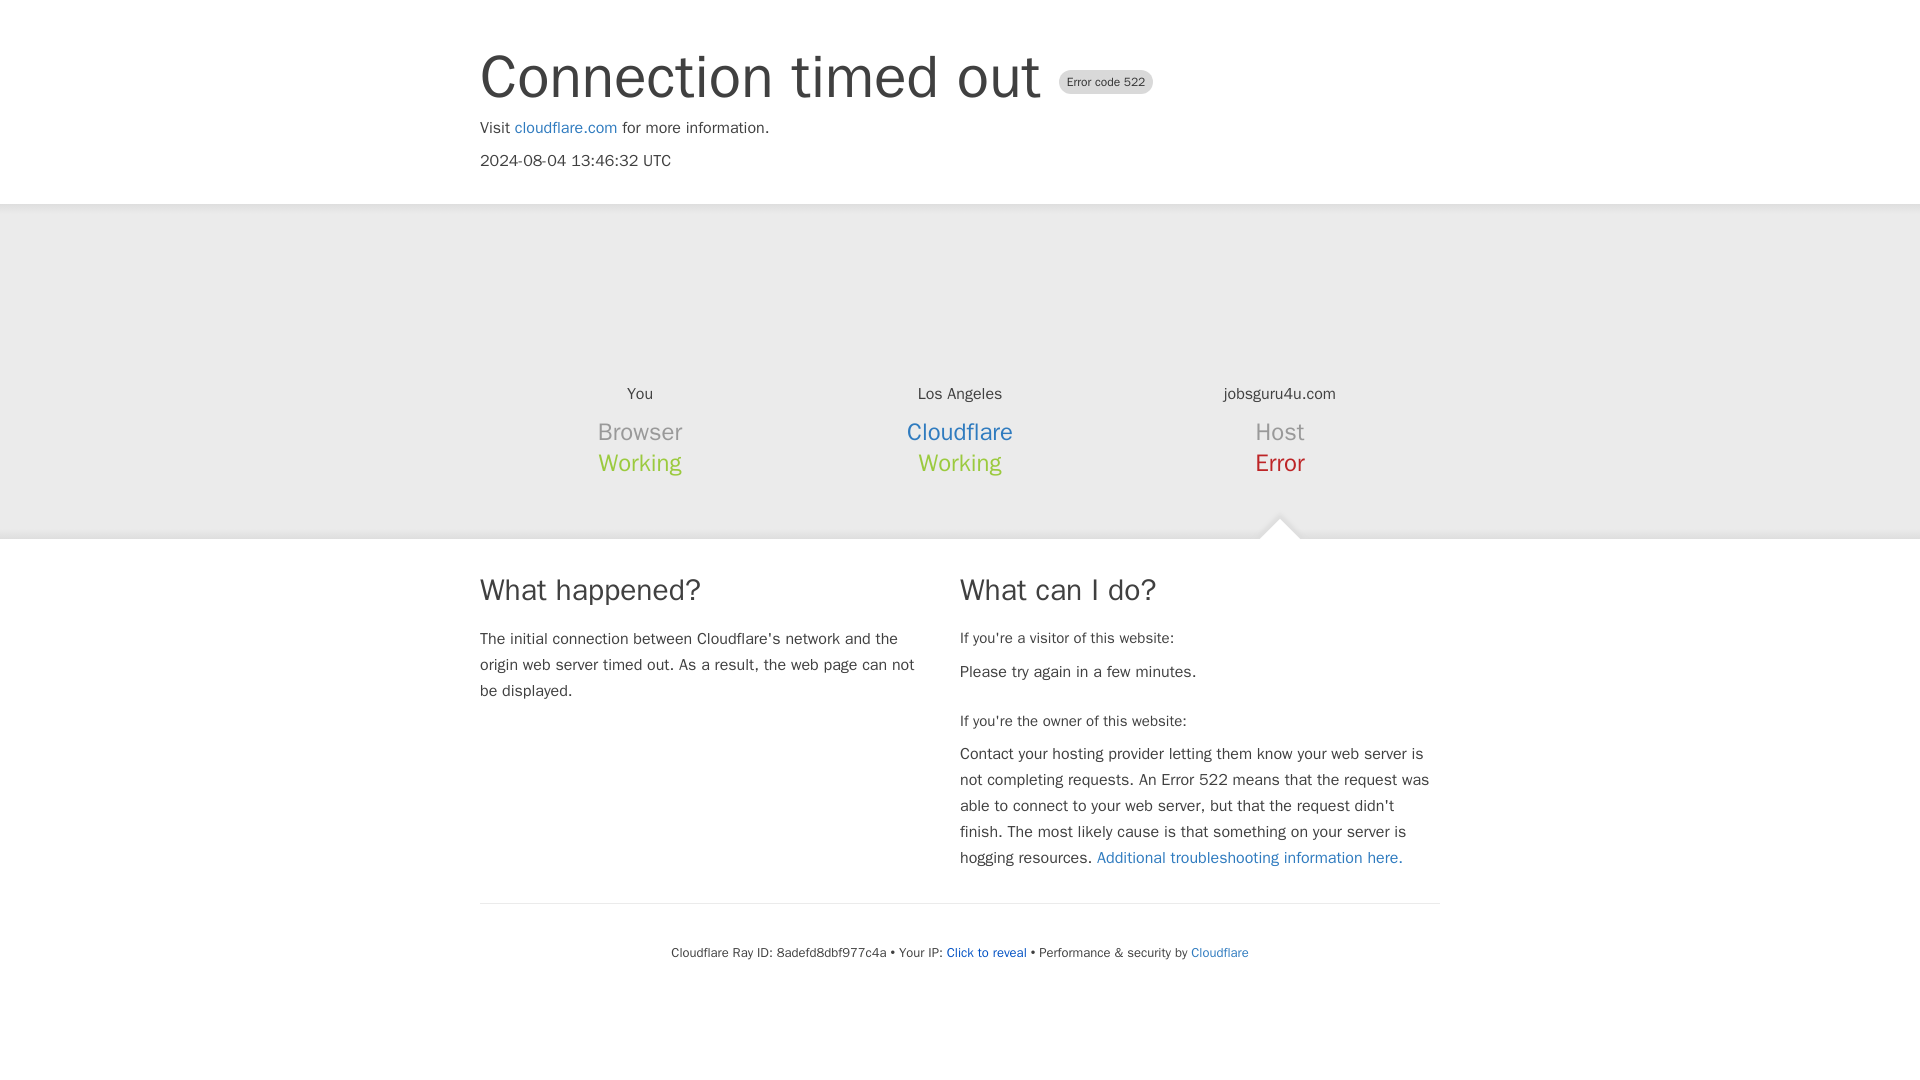 This screenshot has height=1080, width=1920. I want to click on Cloudflare, so click(1219, 952).